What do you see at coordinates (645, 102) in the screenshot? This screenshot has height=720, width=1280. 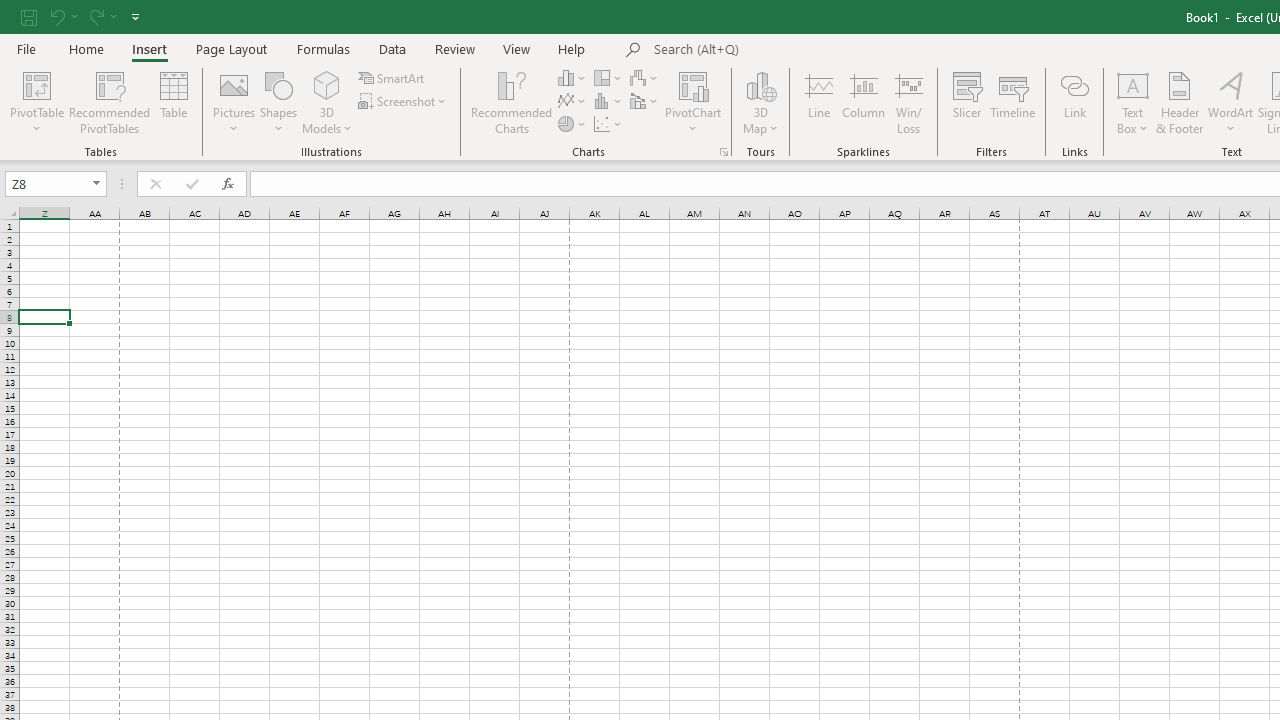 I see `Insert Combo Chart` at bounding box center [645, 102].